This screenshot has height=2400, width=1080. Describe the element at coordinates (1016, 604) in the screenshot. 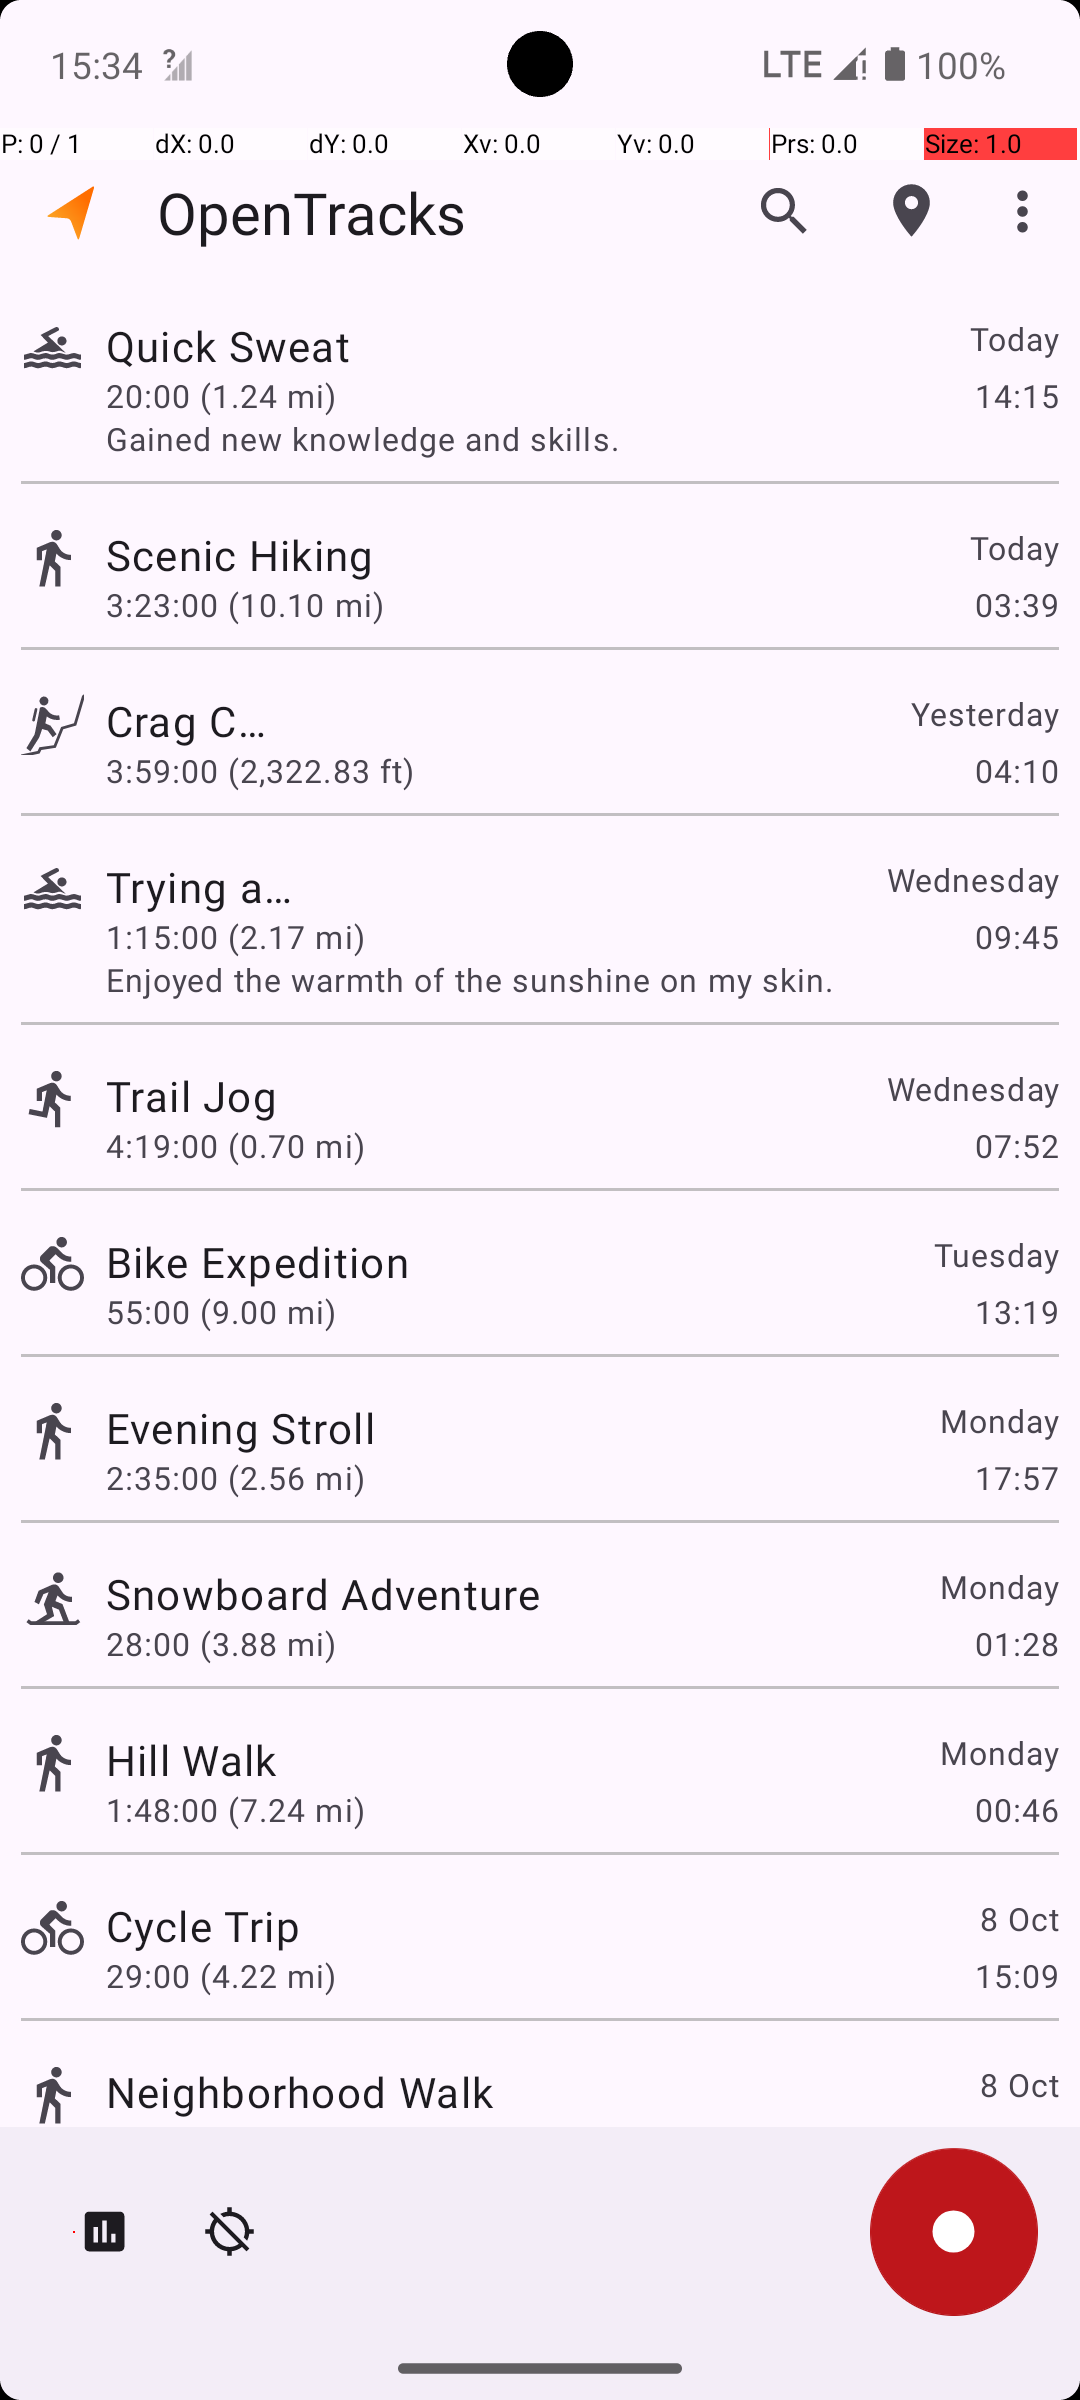

I see `03:39` at that location.